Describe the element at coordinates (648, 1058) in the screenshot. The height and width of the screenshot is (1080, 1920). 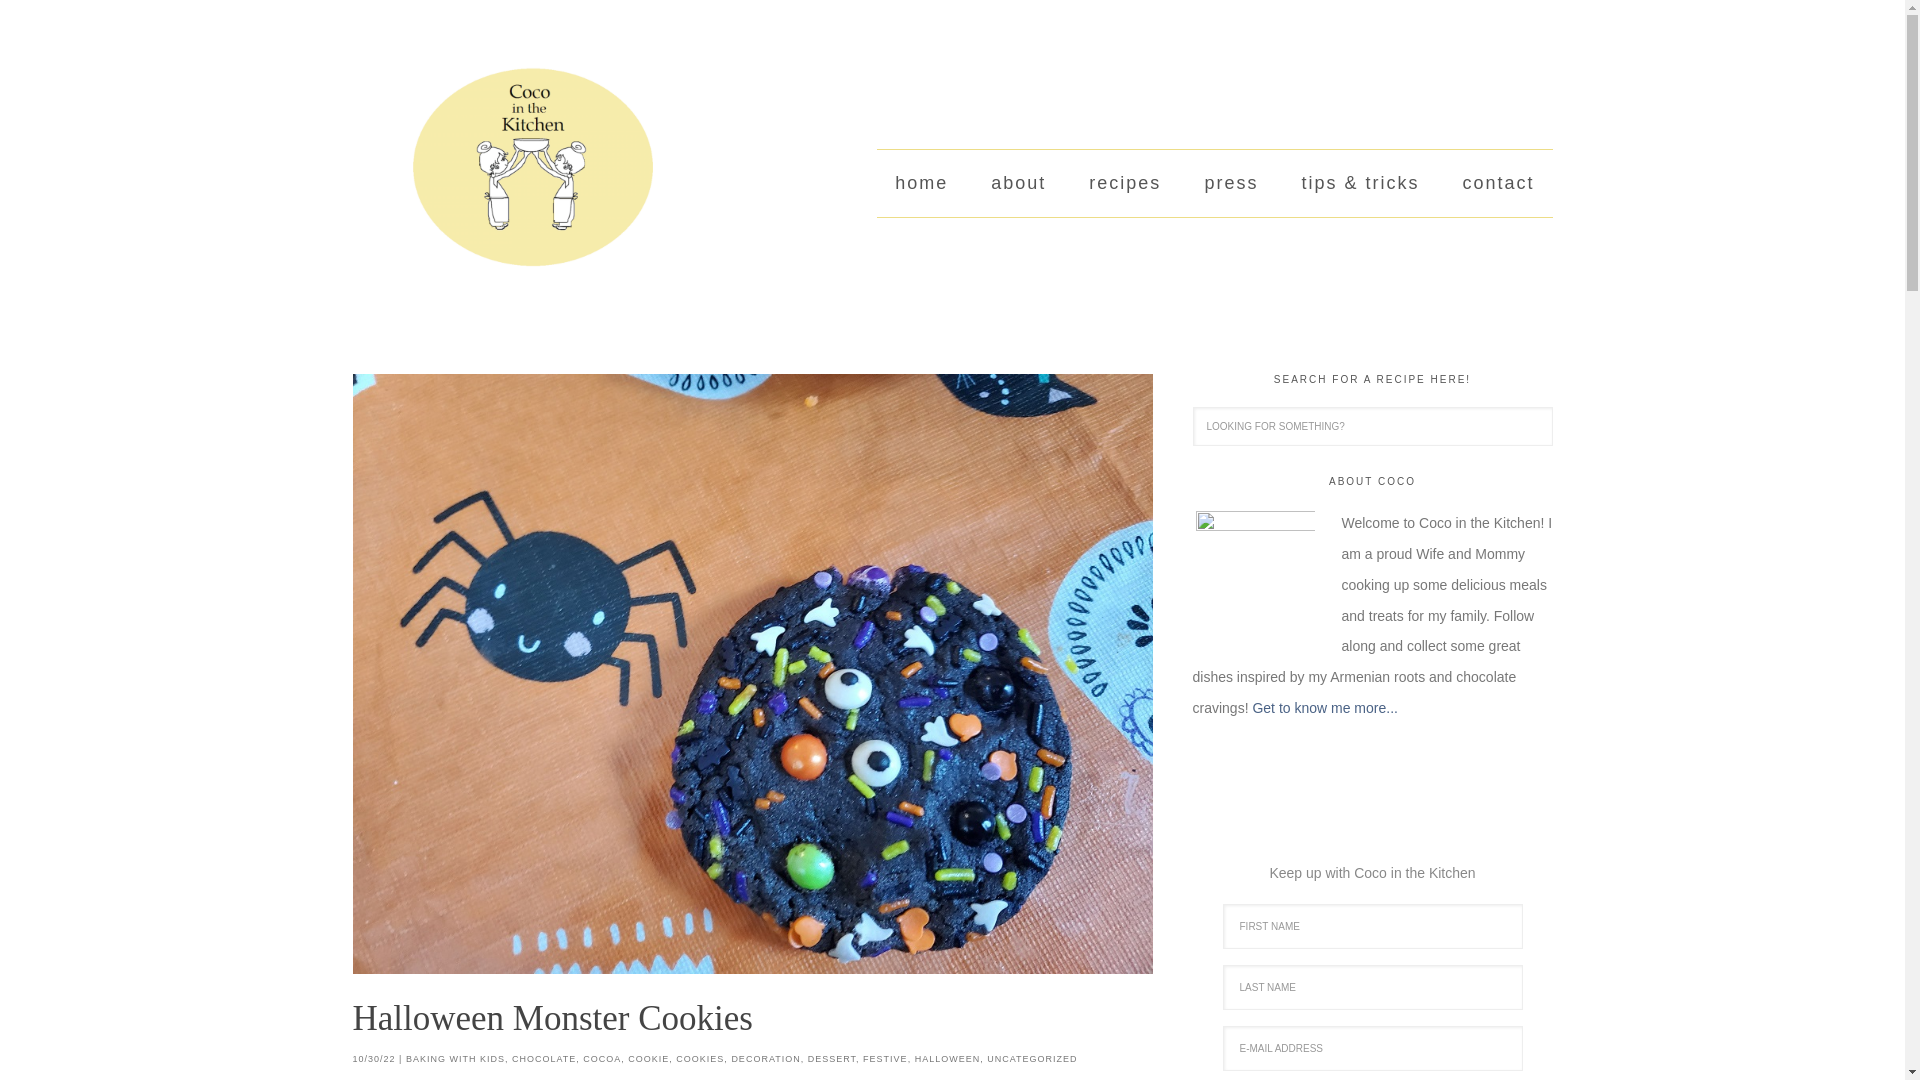
I see `COOKIE` at that location.